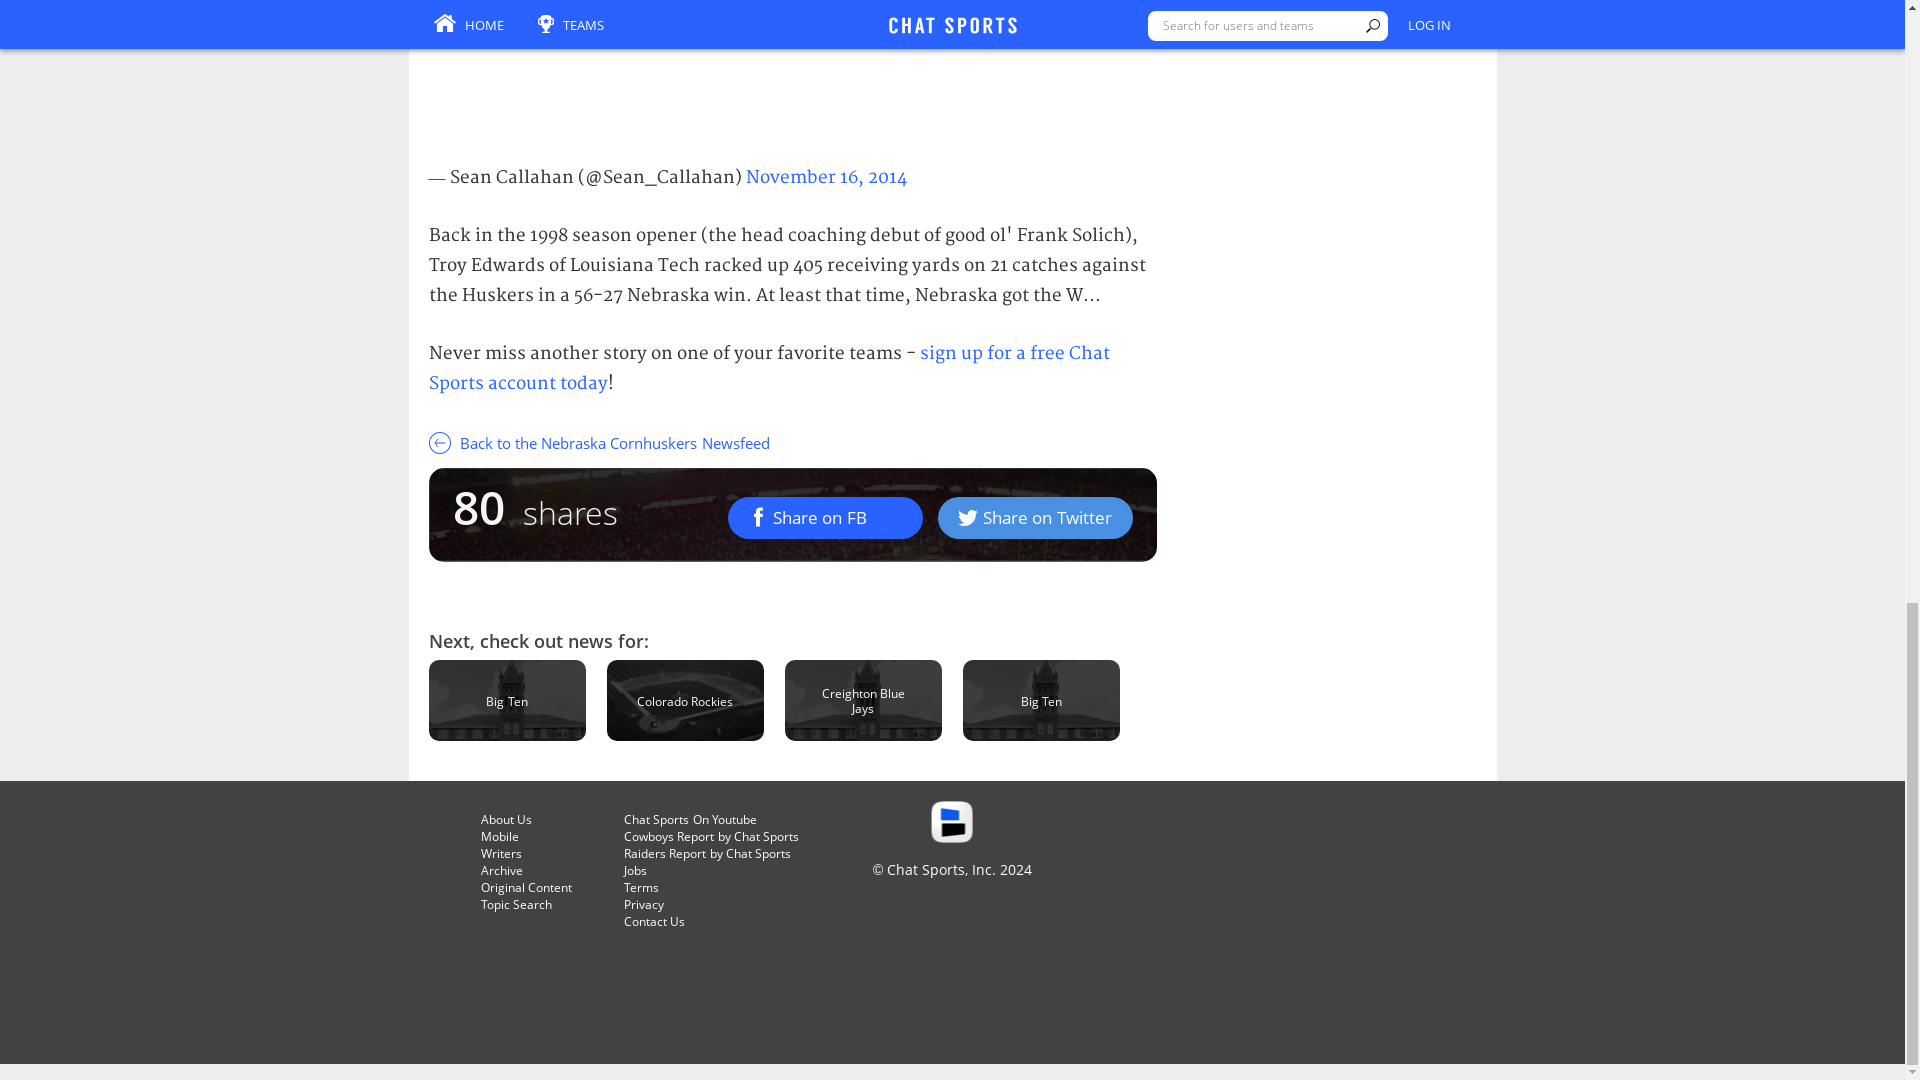  What do you see at coordinates (826, 177) in the screenshot?
I see `November 16, 2014` at bounding box center [826, 177].